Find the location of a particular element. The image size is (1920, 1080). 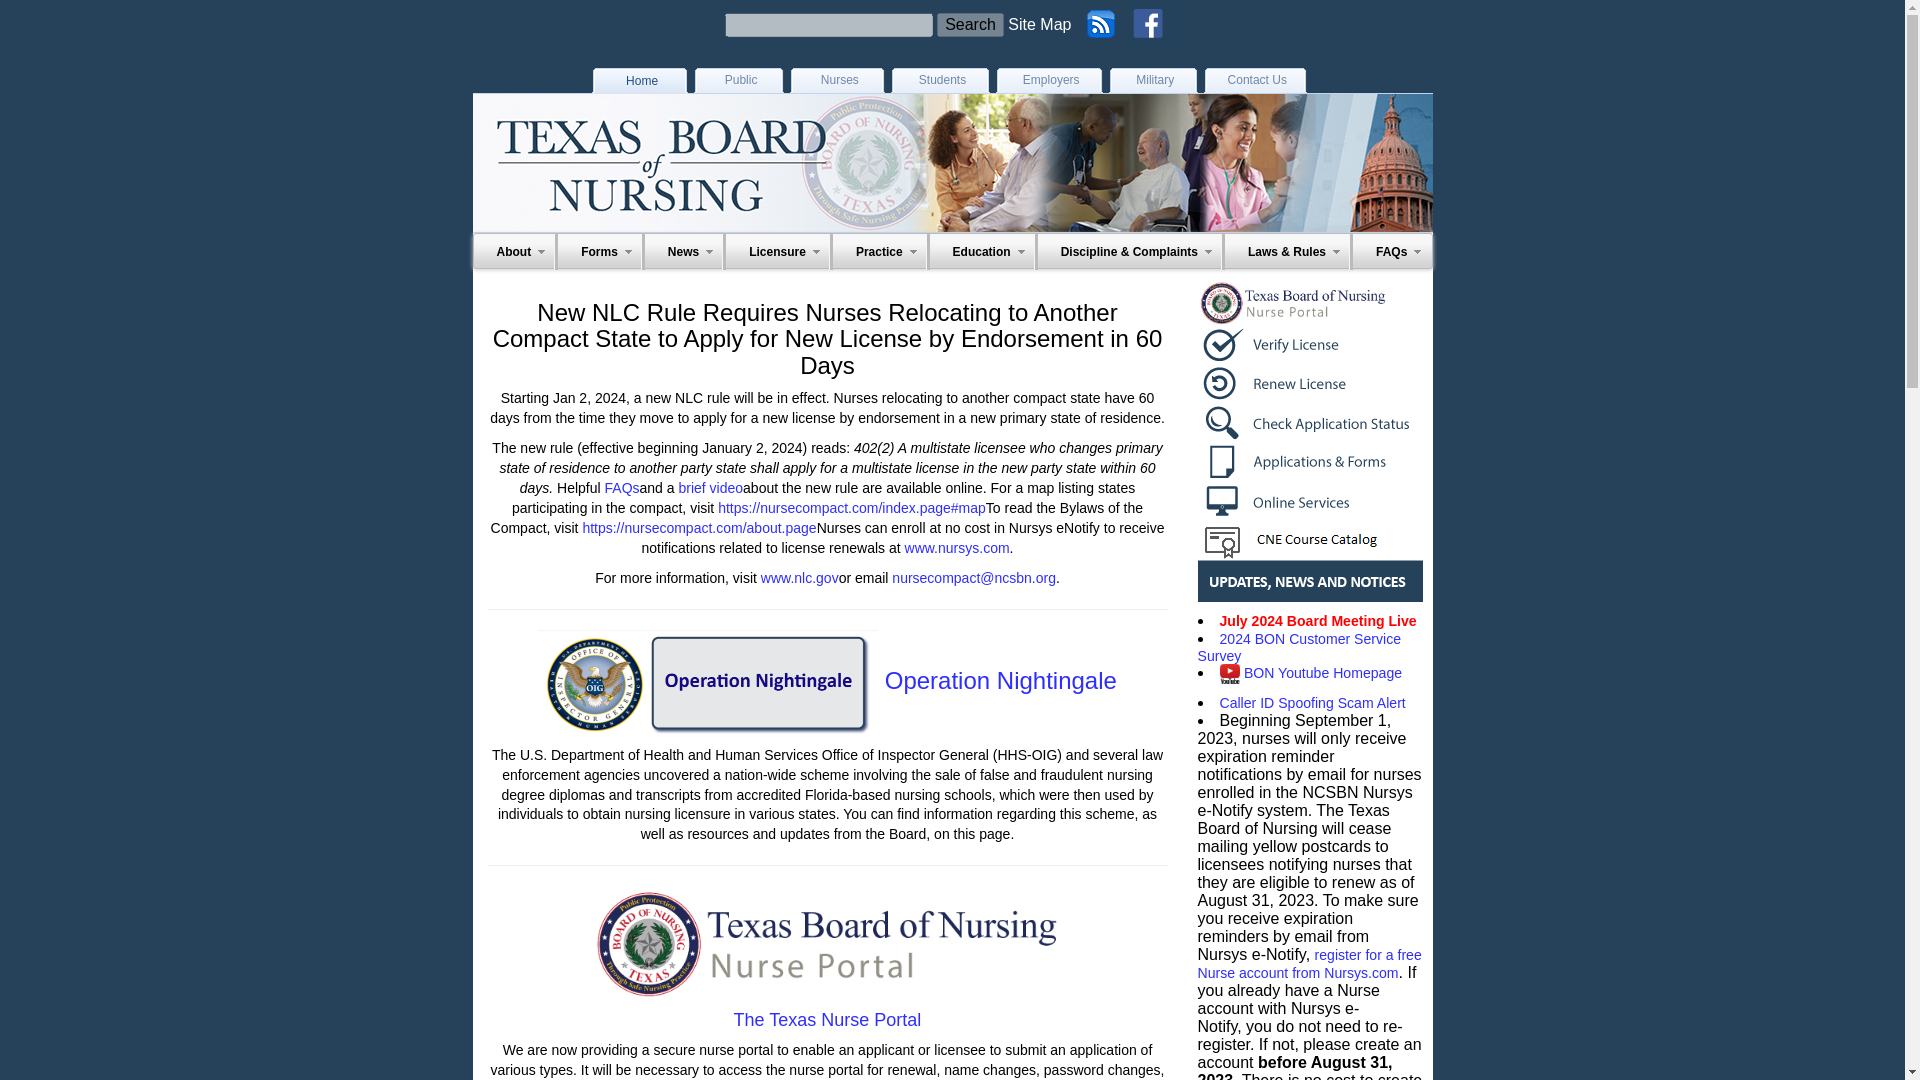

   Home    is located at coordinates (639, 80).